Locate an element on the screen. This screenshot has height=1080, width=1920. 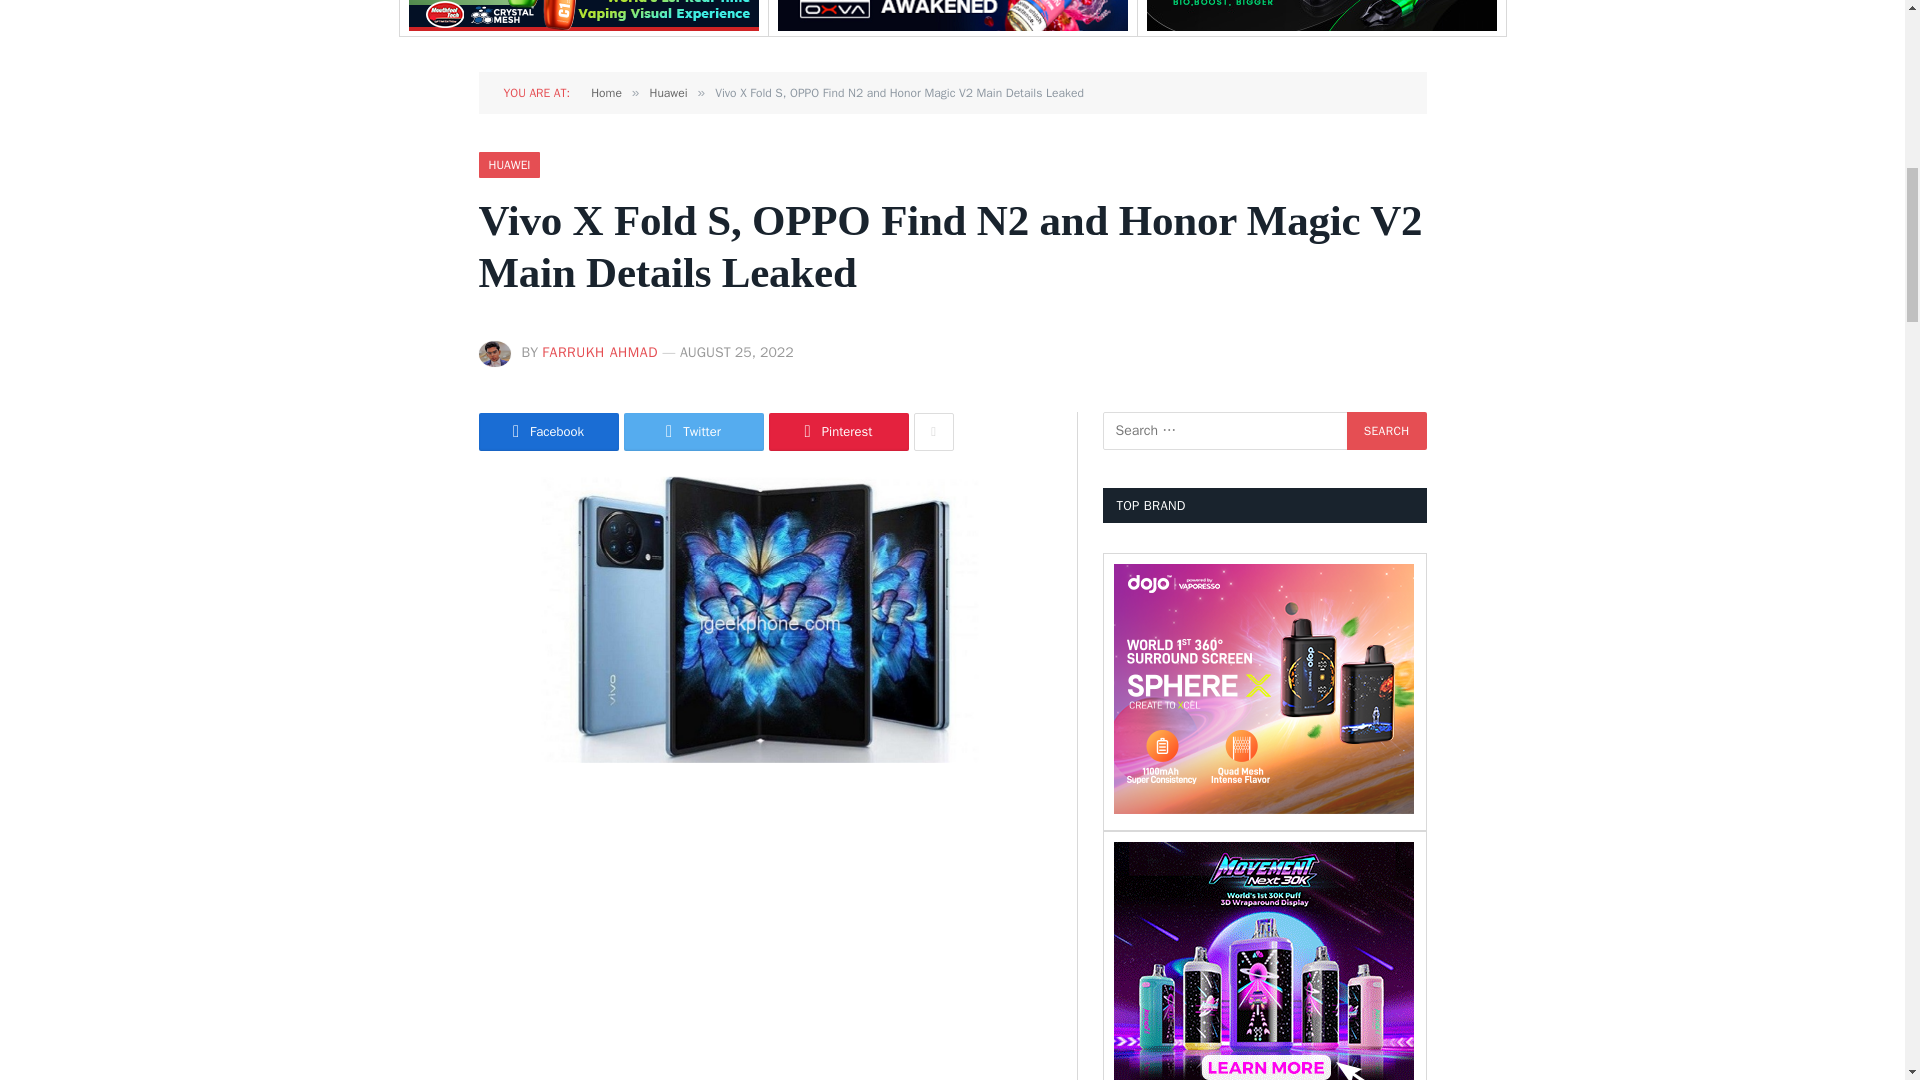
Share on Pinterest is located at coordinates (838, 432).